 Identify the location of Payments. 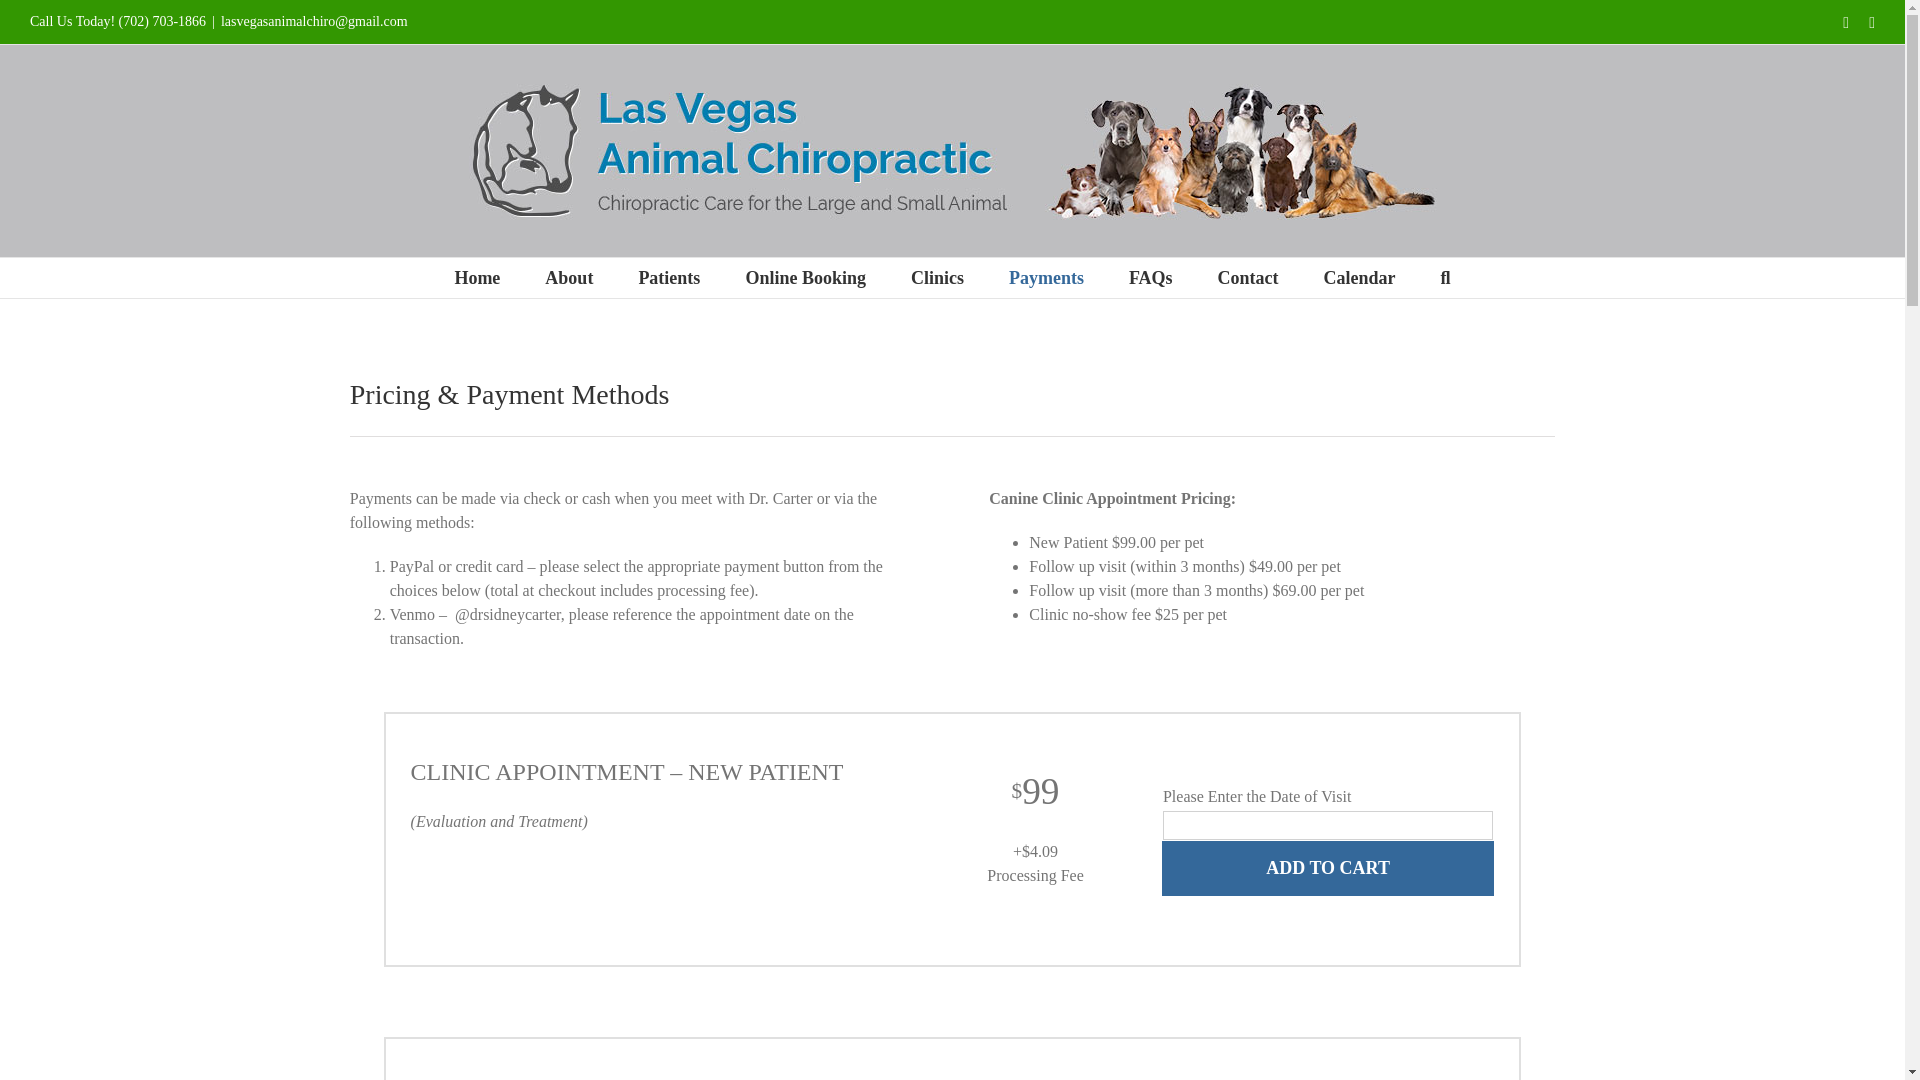
(1046, 278).